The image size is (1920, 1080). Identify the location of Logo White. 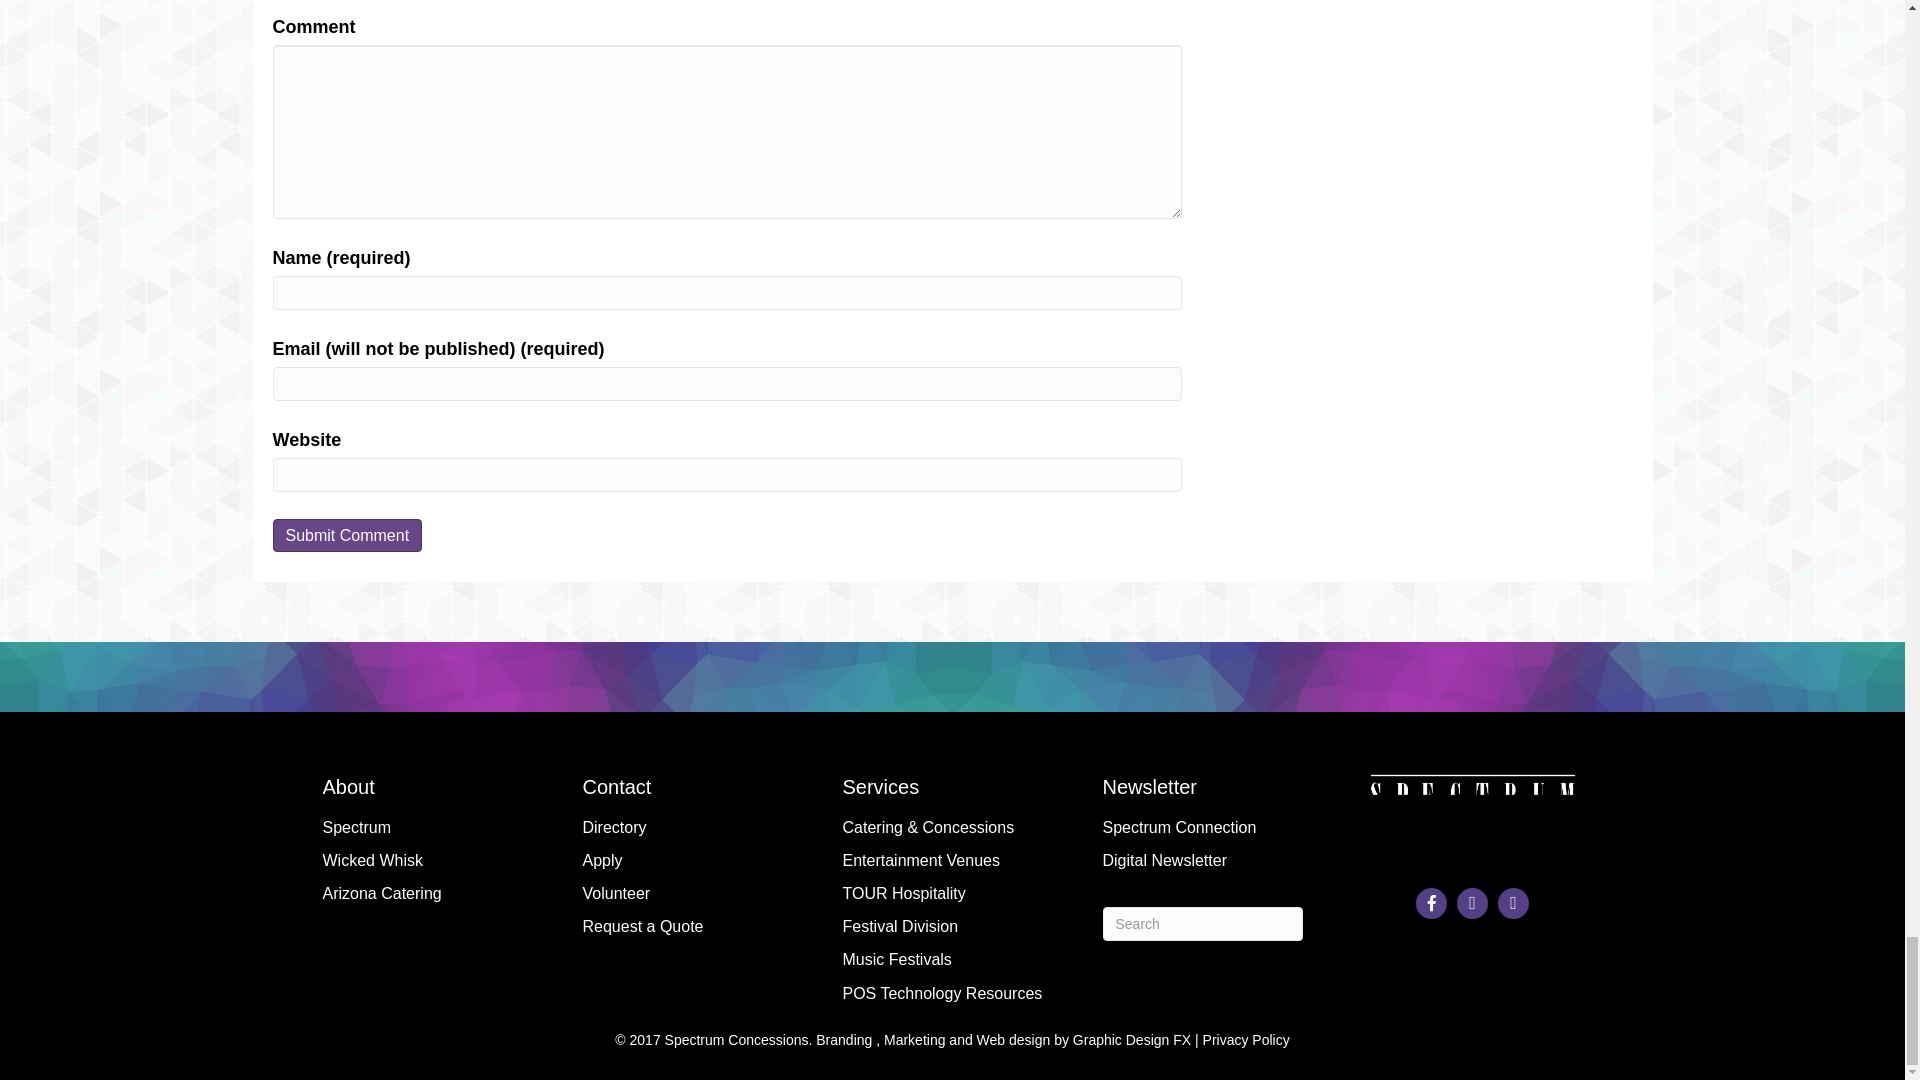
(1472, 820).